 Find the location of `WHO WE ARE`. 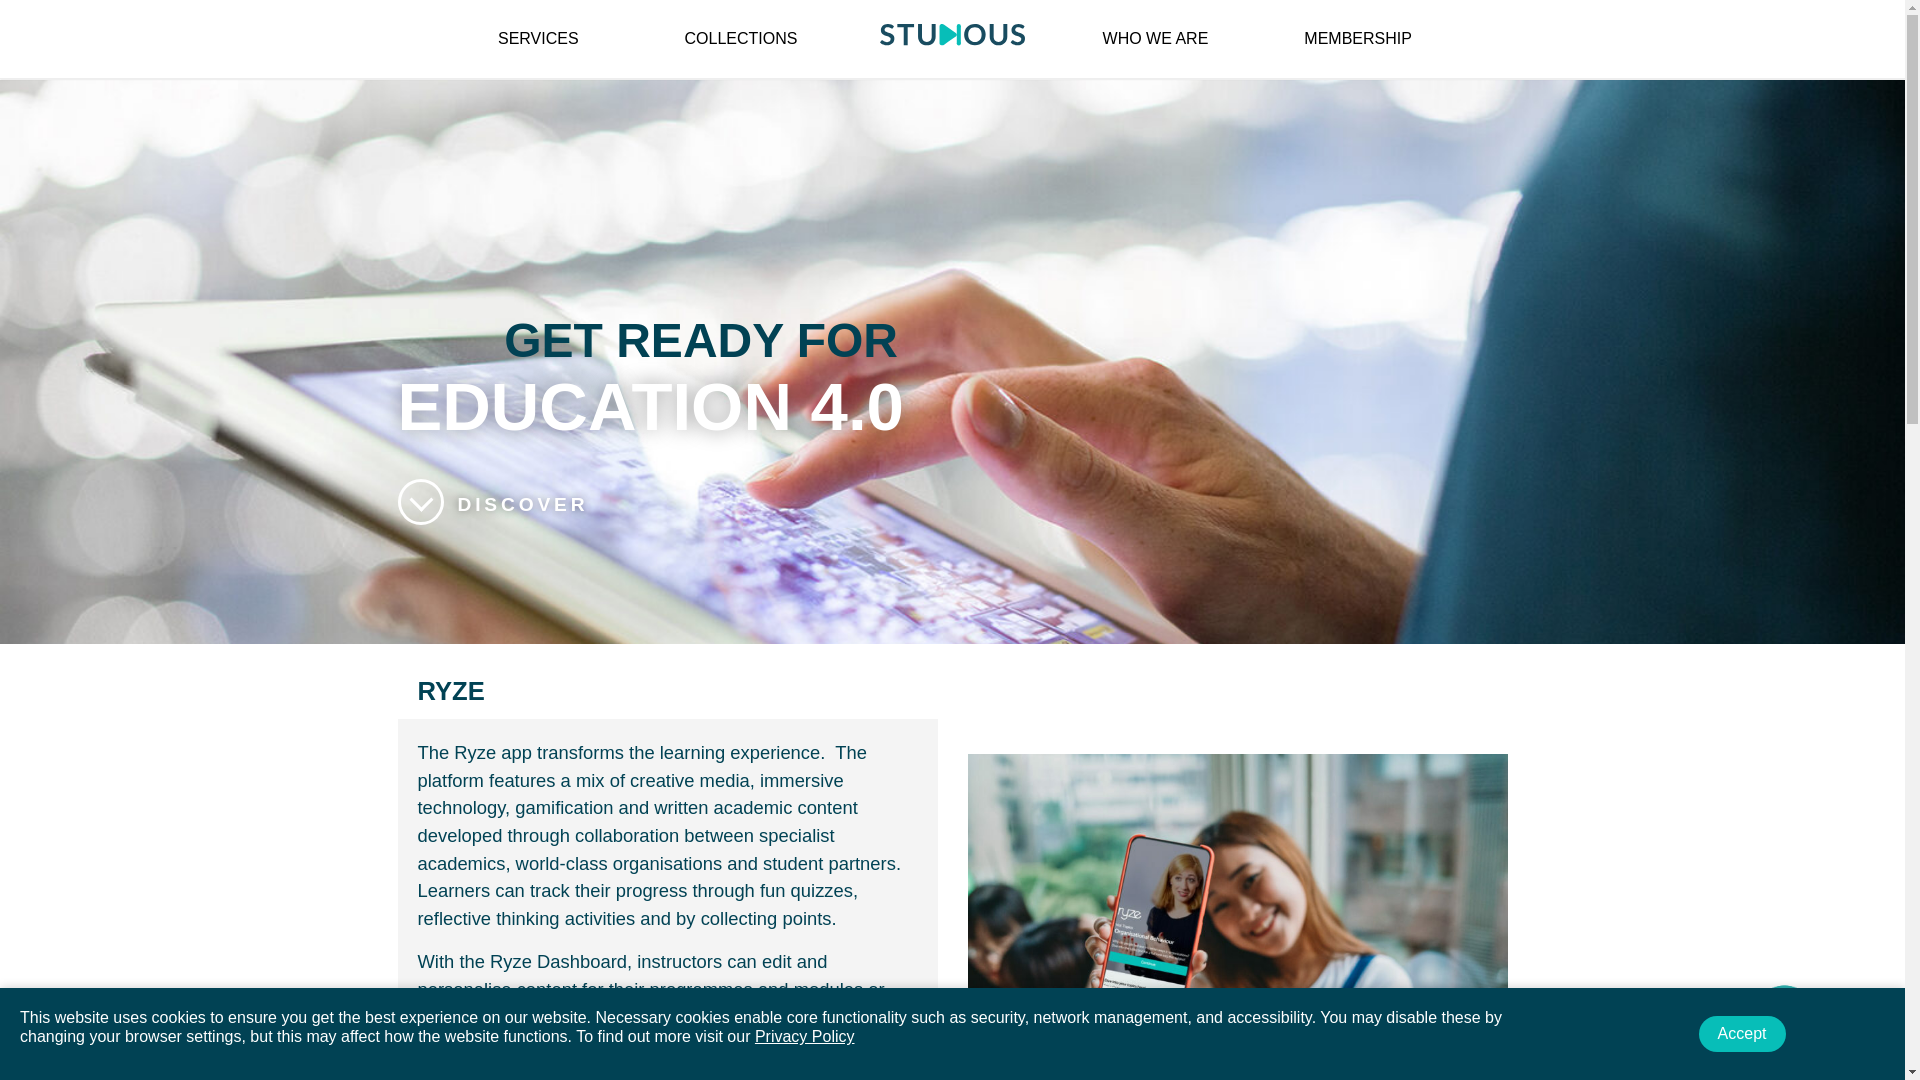

WHO WE ARE is located at coordinates (1156, 38).